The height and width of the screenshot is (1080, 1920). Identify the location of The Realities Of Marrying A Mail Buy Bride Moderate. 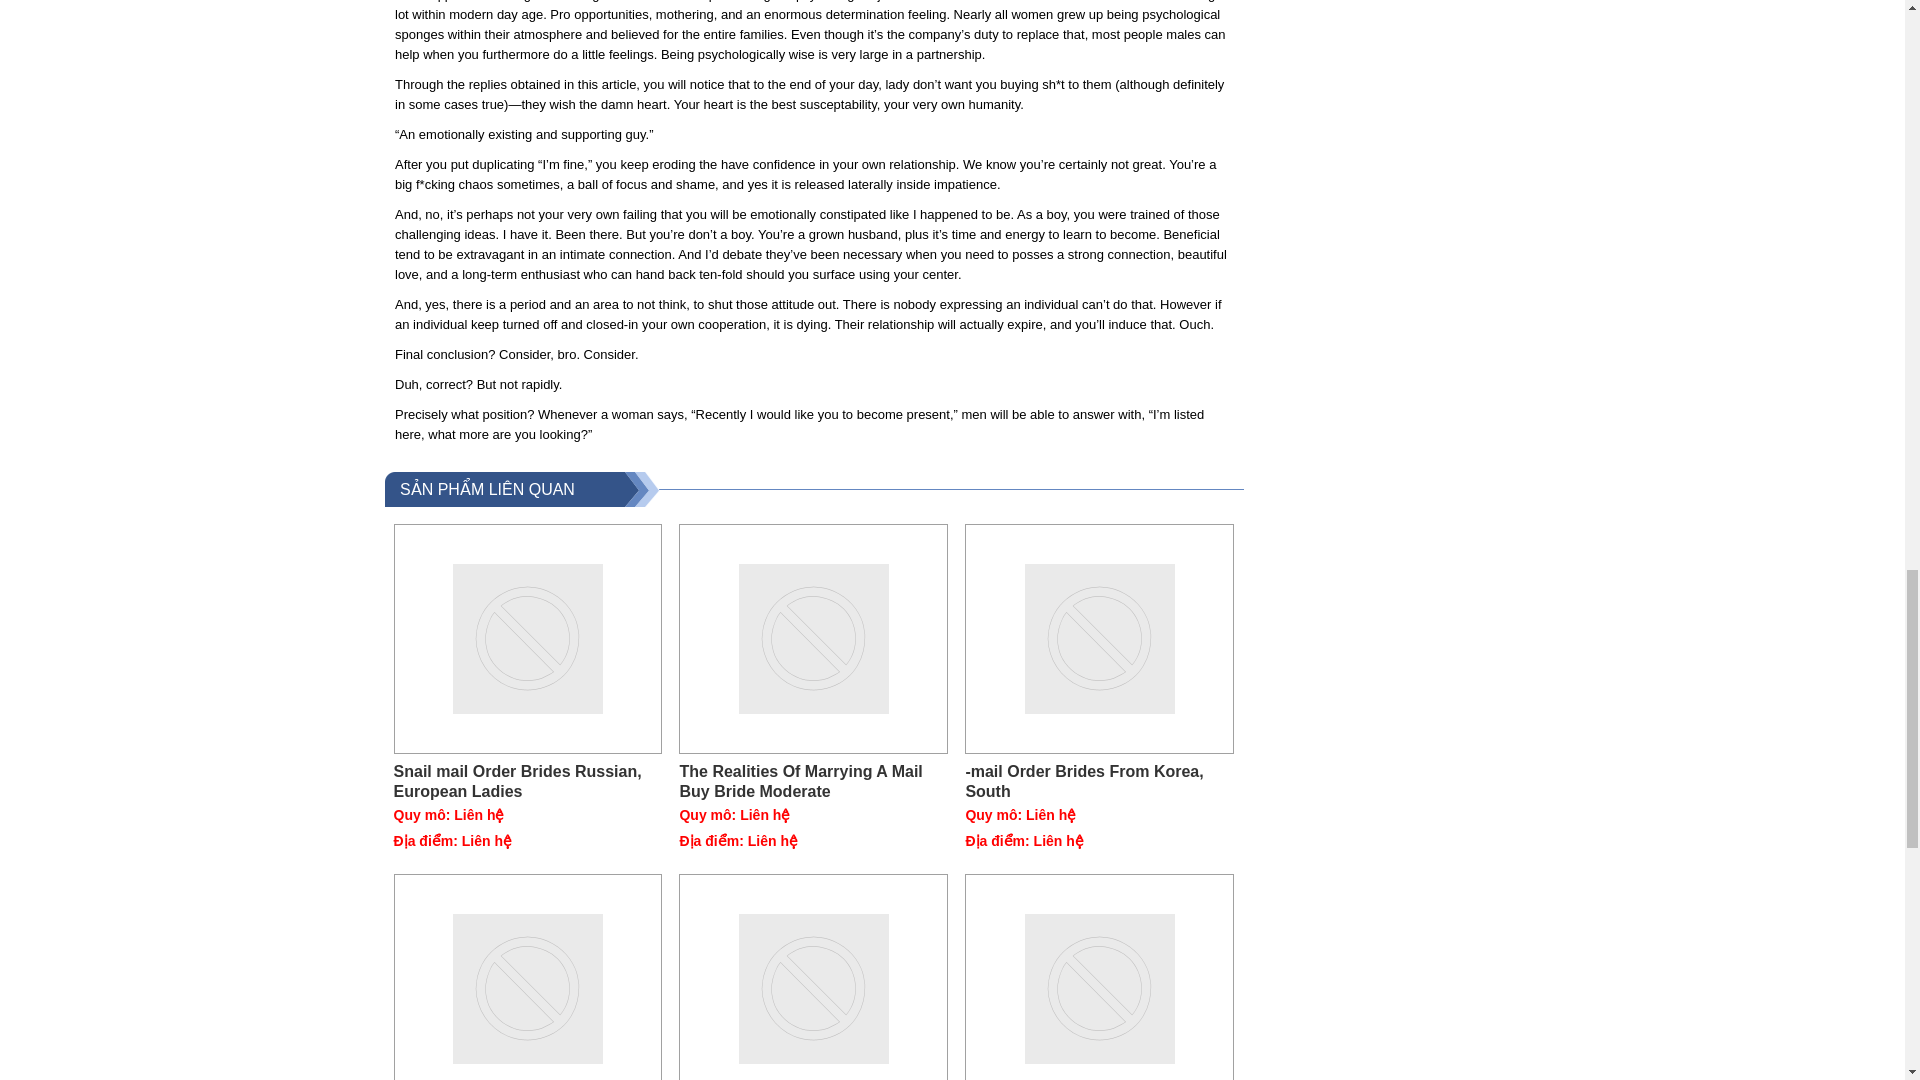
(814, 782).